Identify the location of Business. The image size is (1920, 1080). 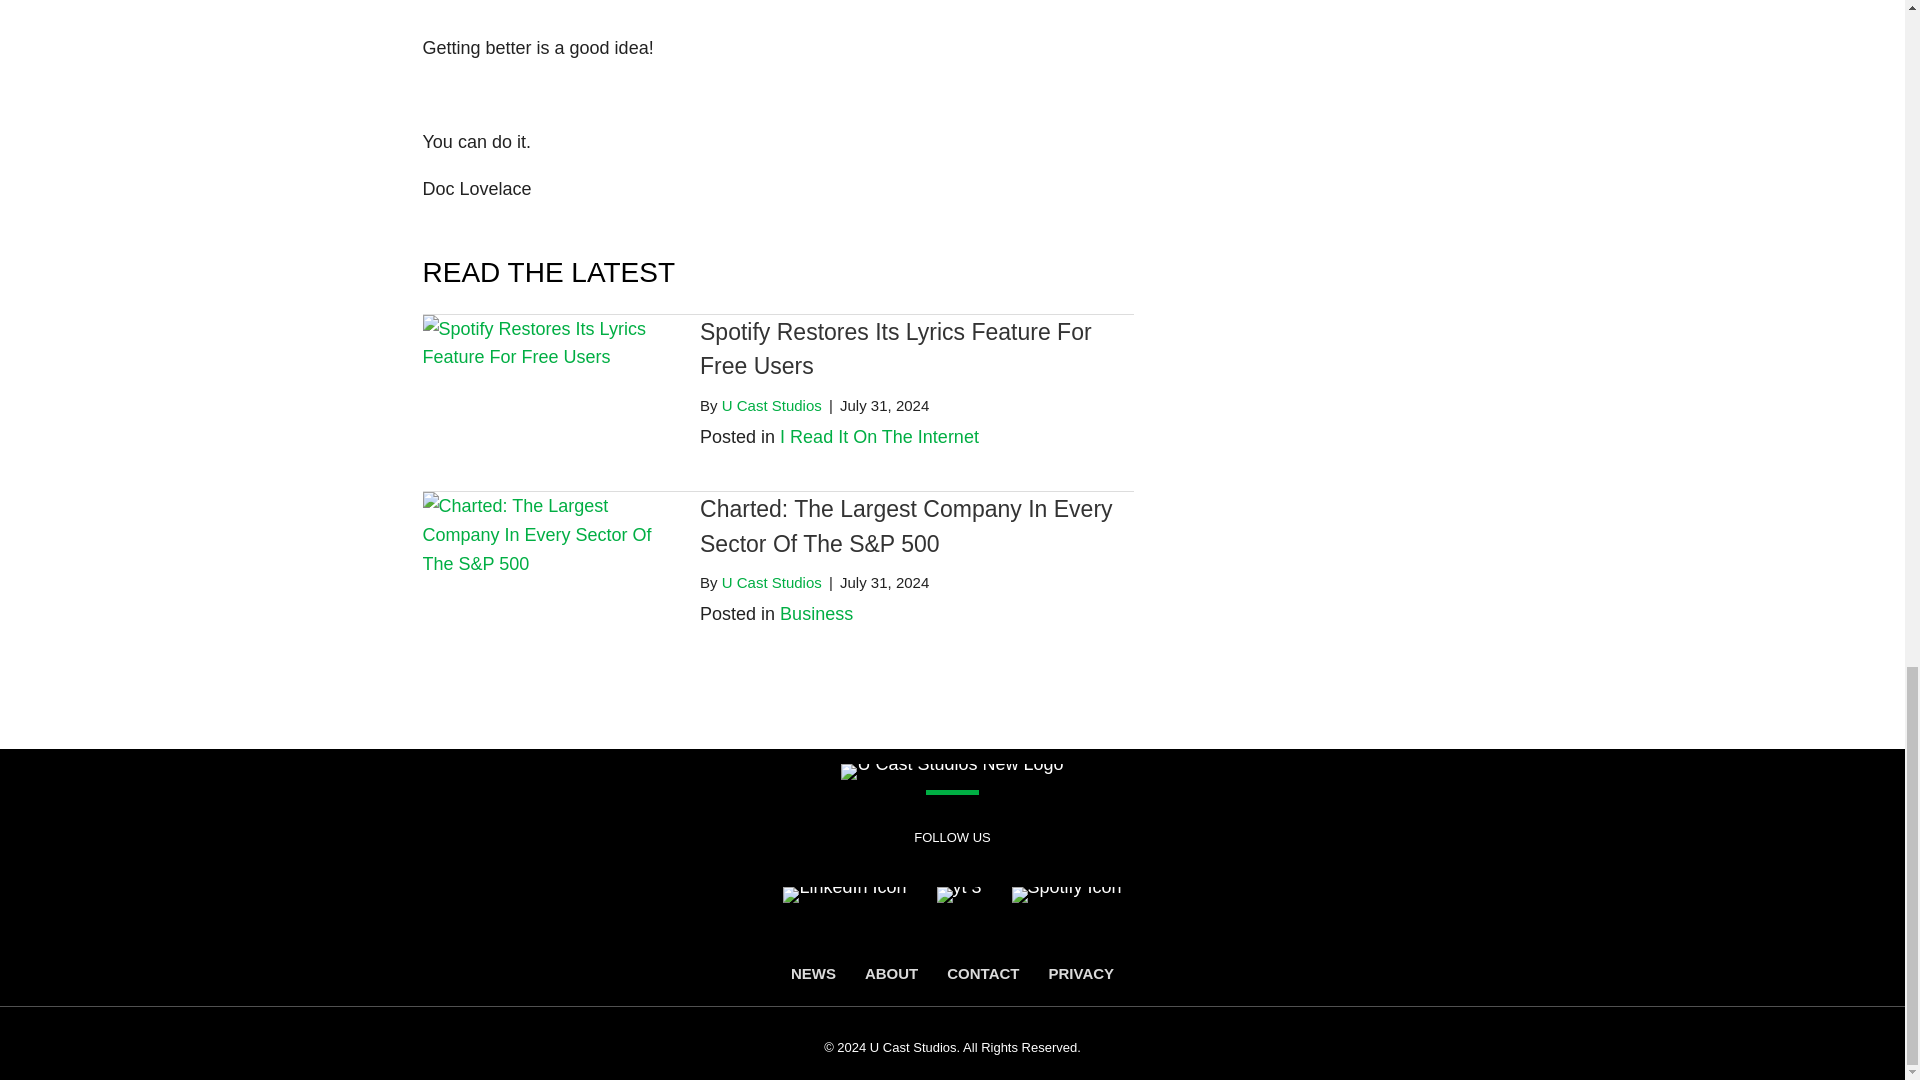
(816, 614).